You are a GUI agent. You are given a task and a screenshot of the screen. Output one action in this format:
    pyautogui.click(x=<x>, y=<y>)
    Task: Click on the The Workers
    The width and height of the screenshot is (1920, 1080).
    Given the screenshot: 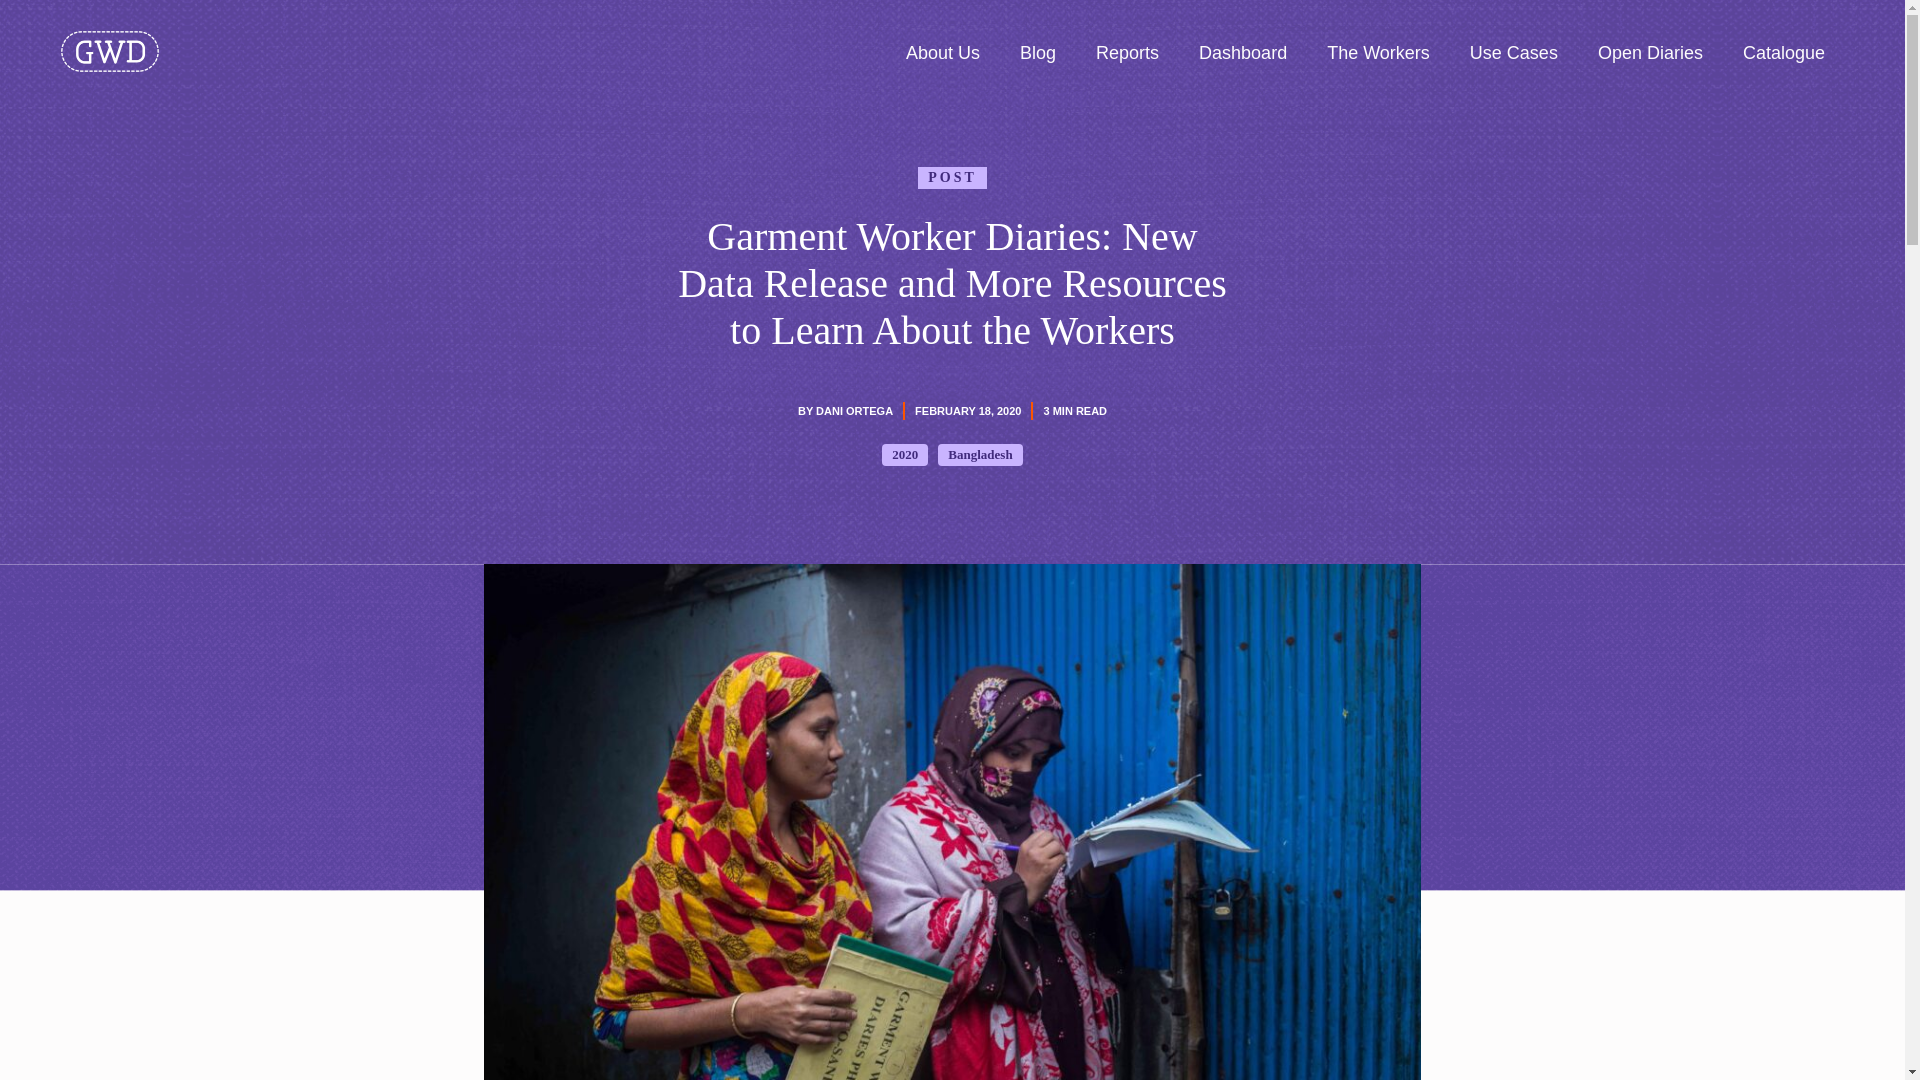 What is the action you would take?
    pyautogui.click(x=1378, y=52)
    